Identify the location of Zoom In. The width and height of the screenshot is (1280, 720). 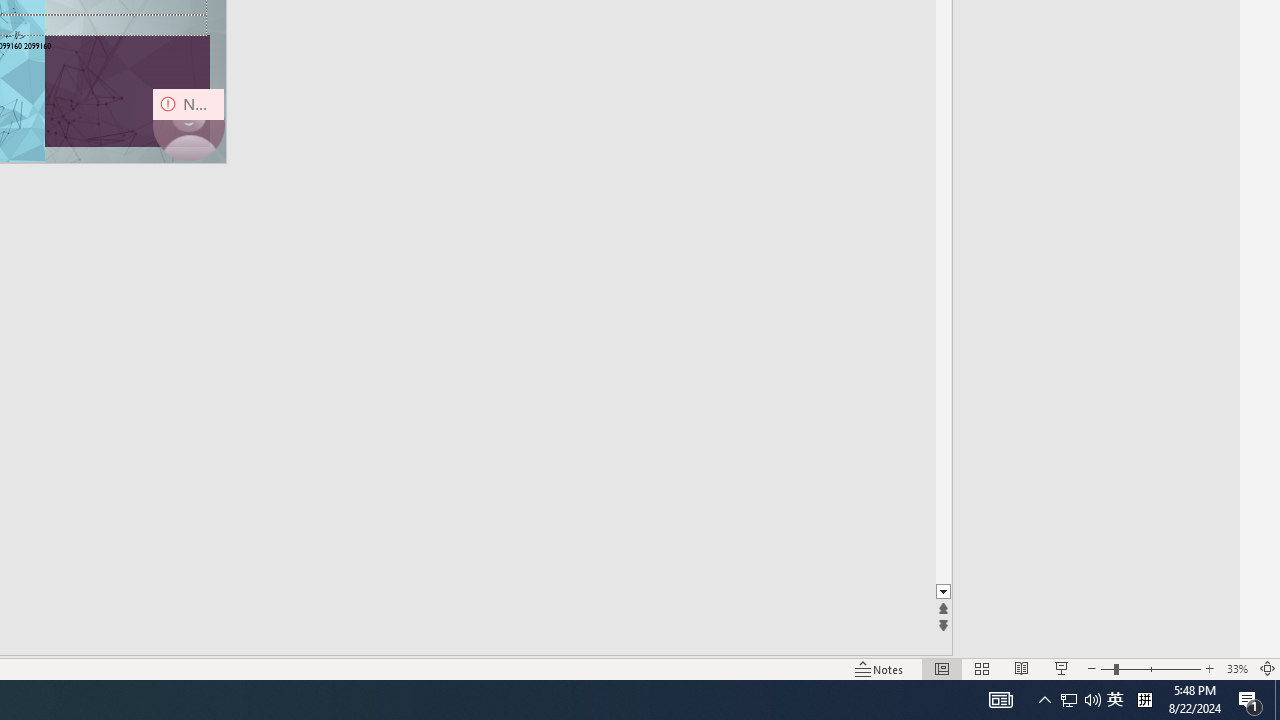
(1209, 668).